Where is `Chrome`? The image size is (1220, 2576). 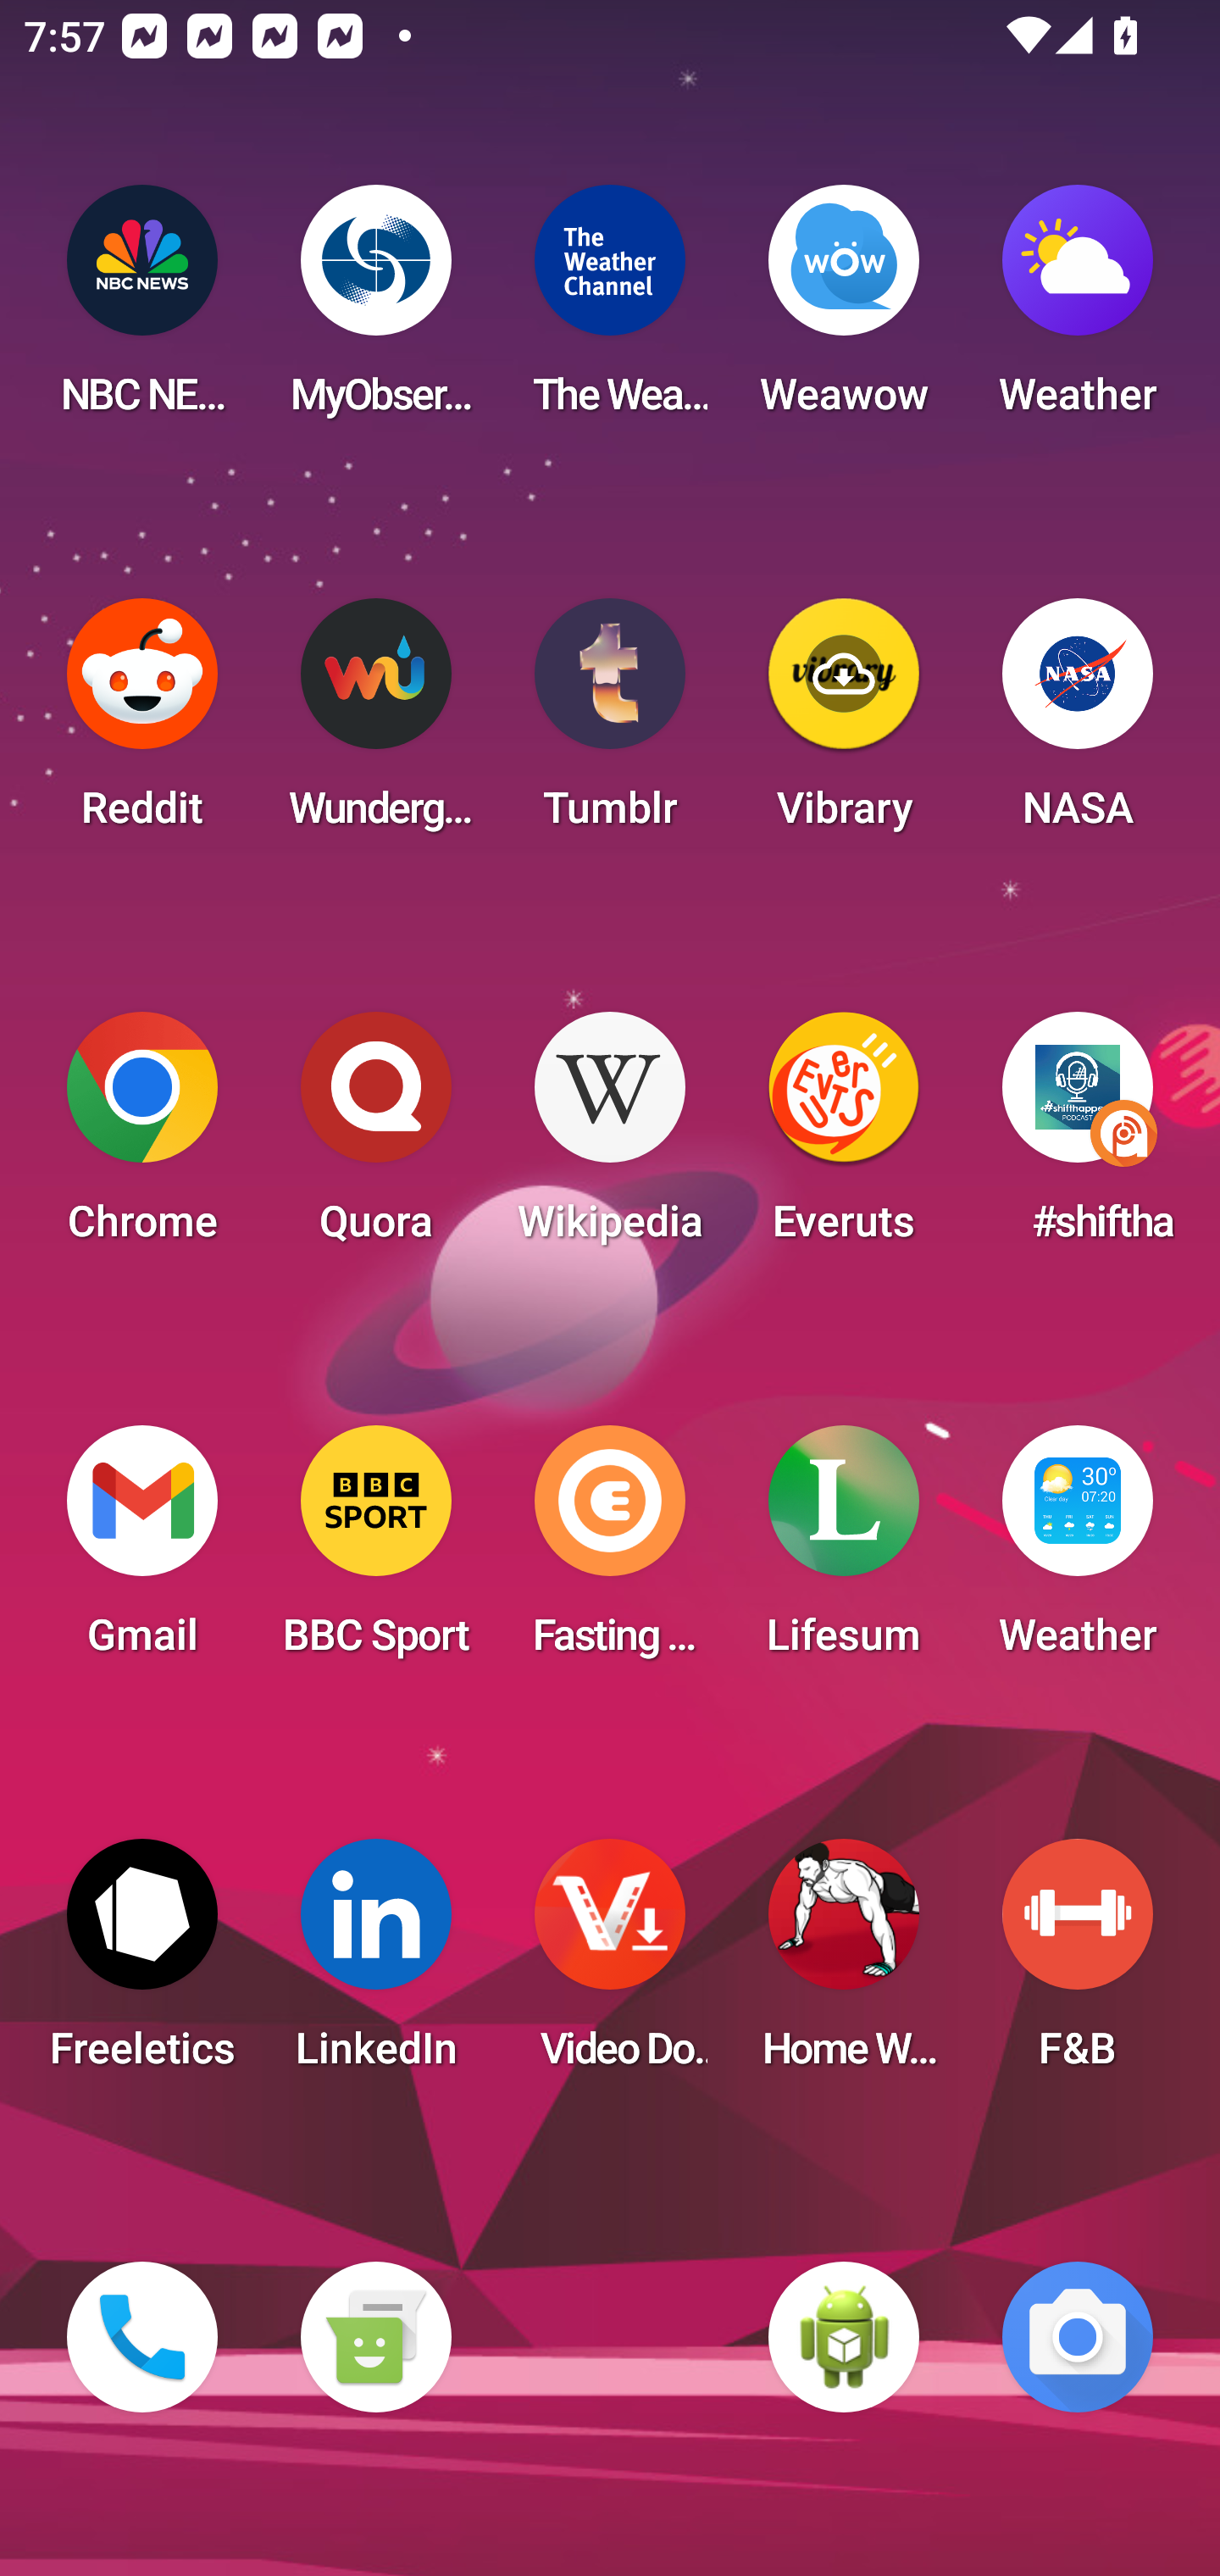
Chrome is located at coordinates (142, 1137).